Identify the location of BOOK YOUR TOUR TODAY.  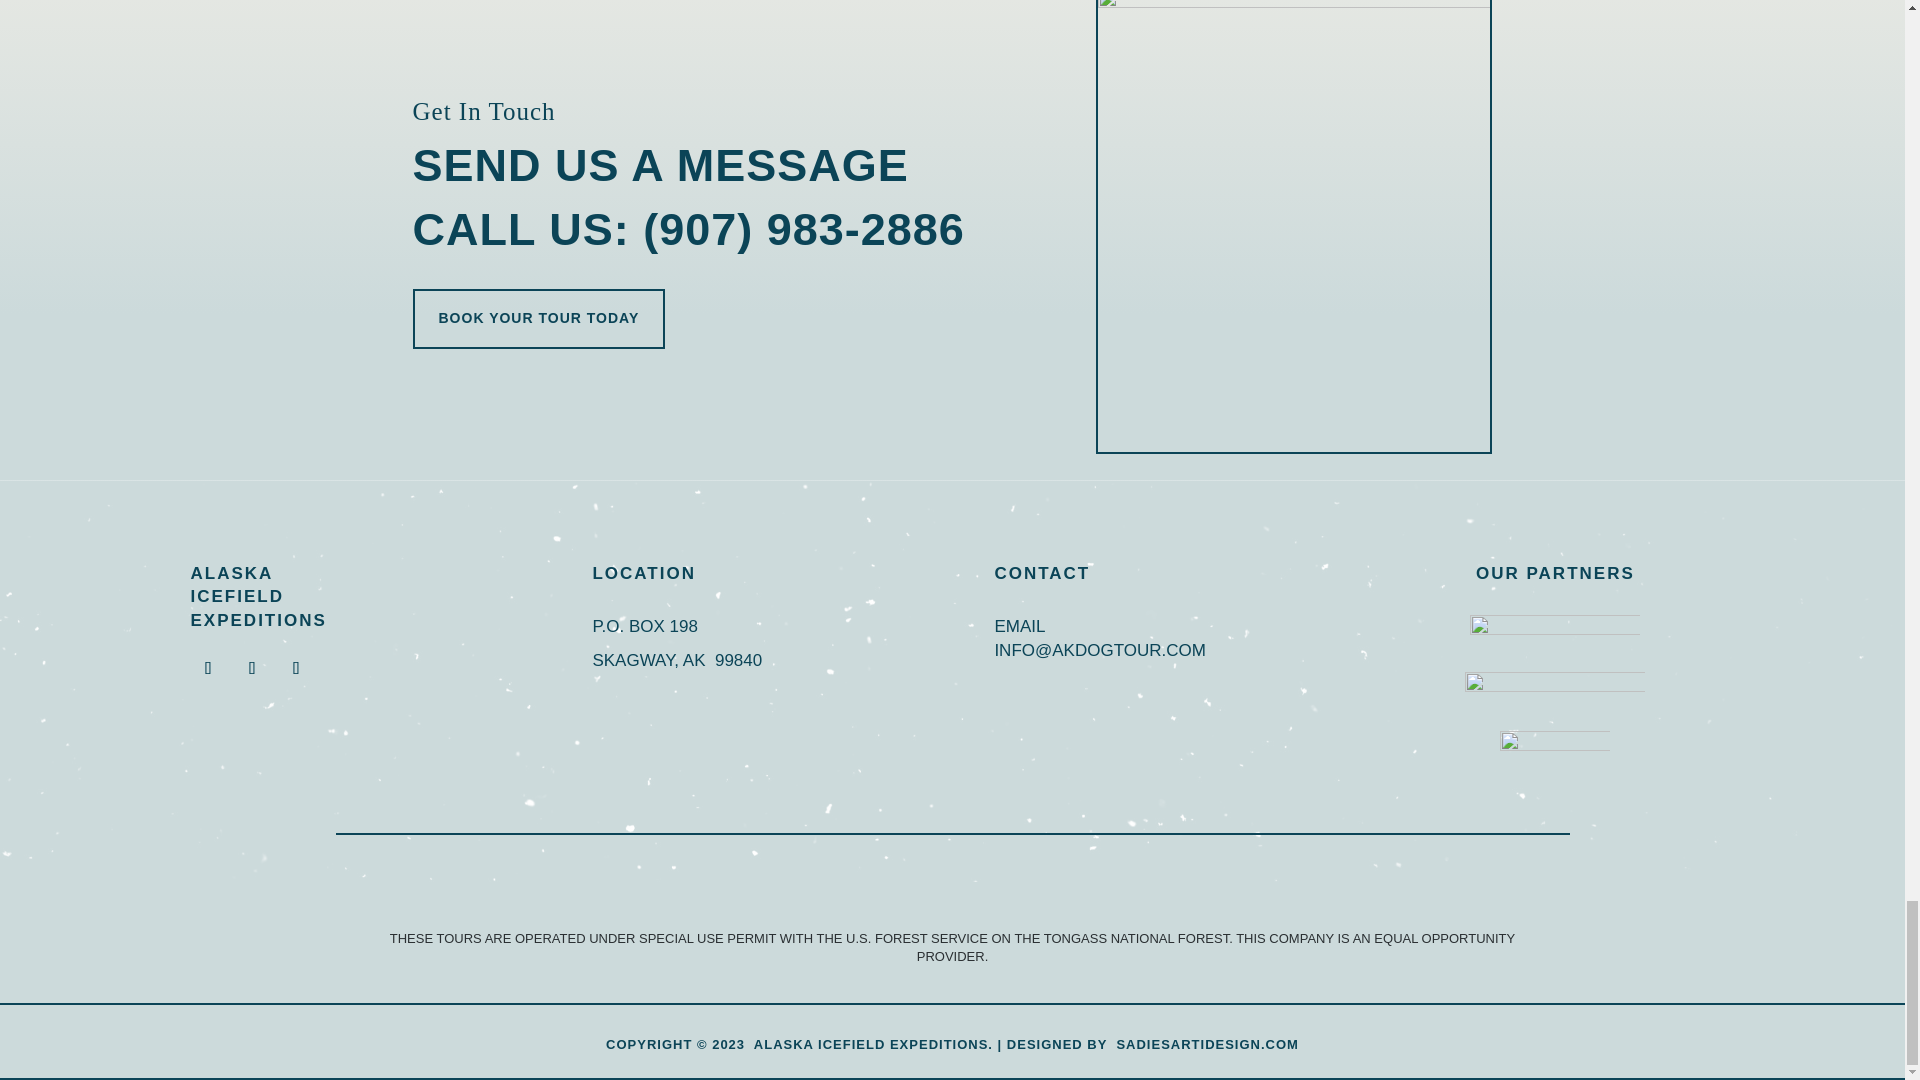
(538, 318).